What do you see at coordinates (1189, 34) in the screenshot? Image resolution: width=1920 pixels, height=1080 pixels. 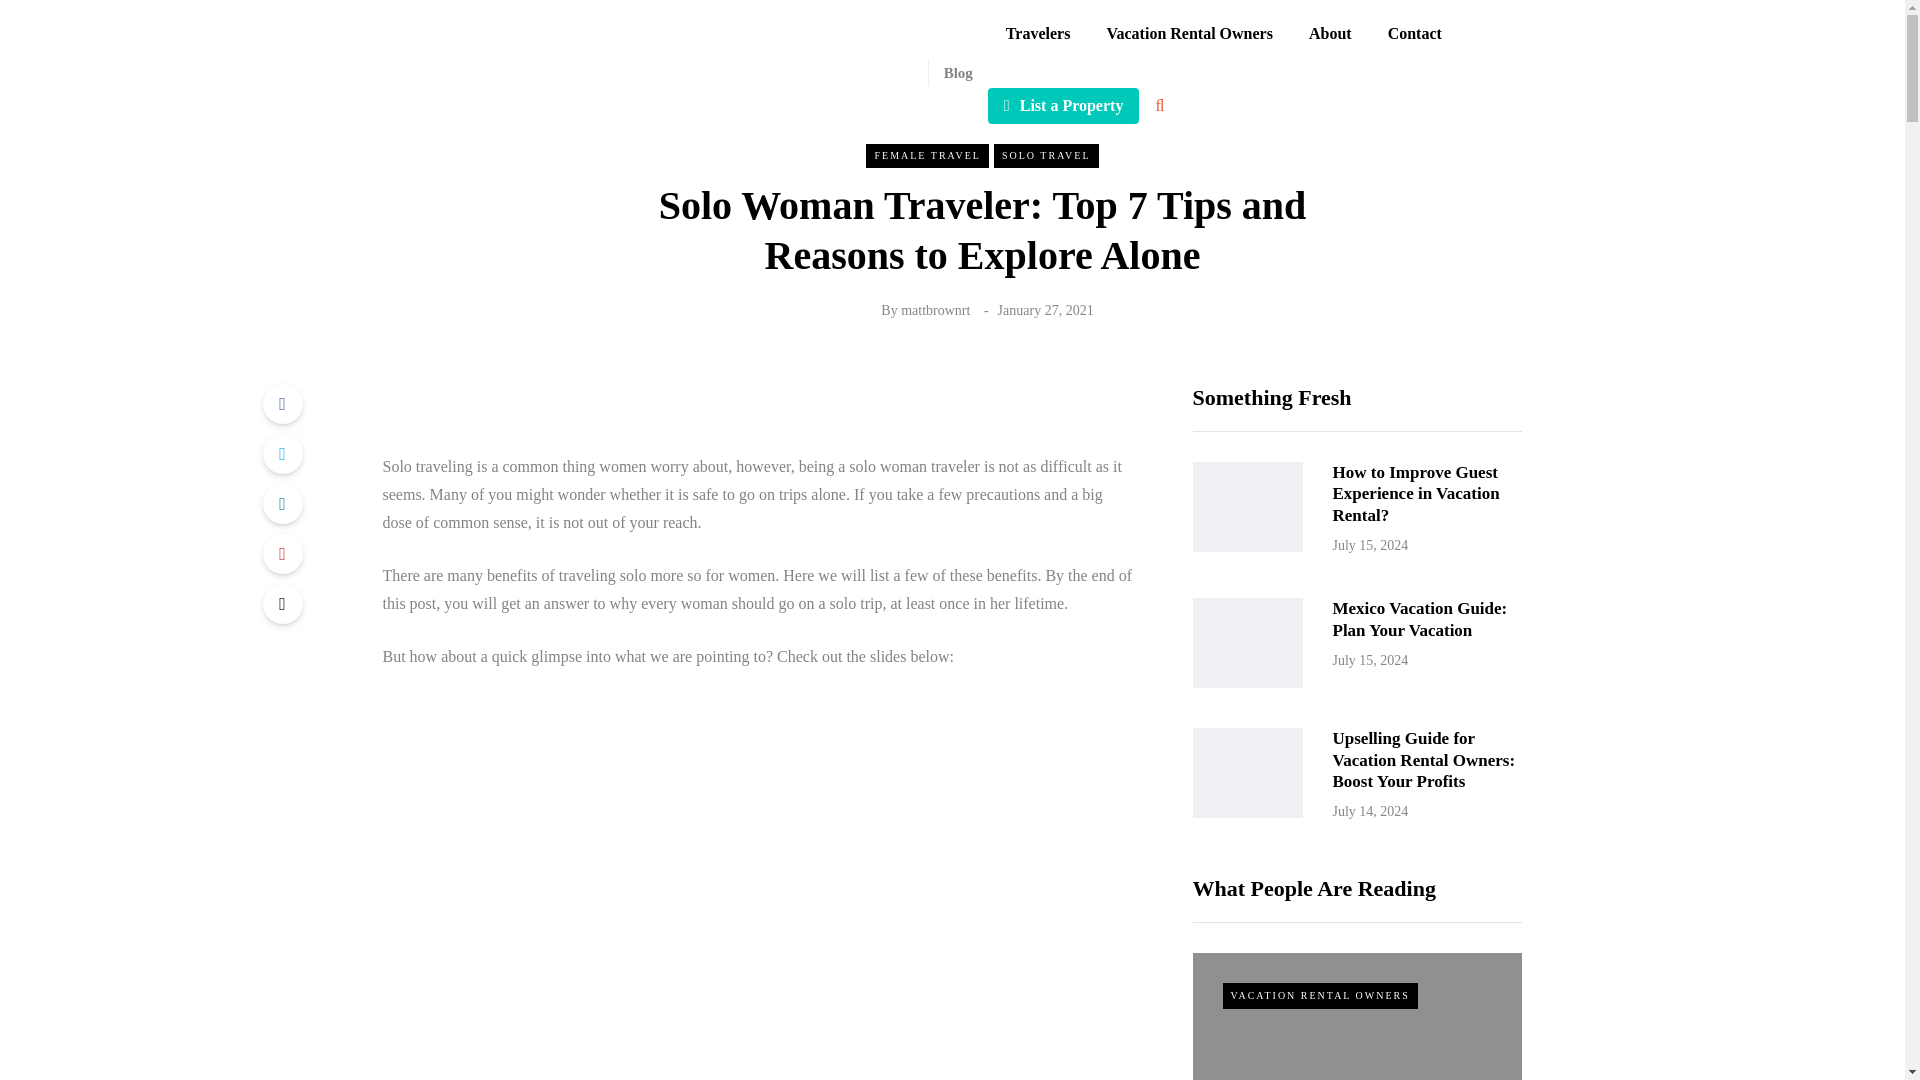 I see `Vacation Rental Owners` at bounding box center [1189, 34].